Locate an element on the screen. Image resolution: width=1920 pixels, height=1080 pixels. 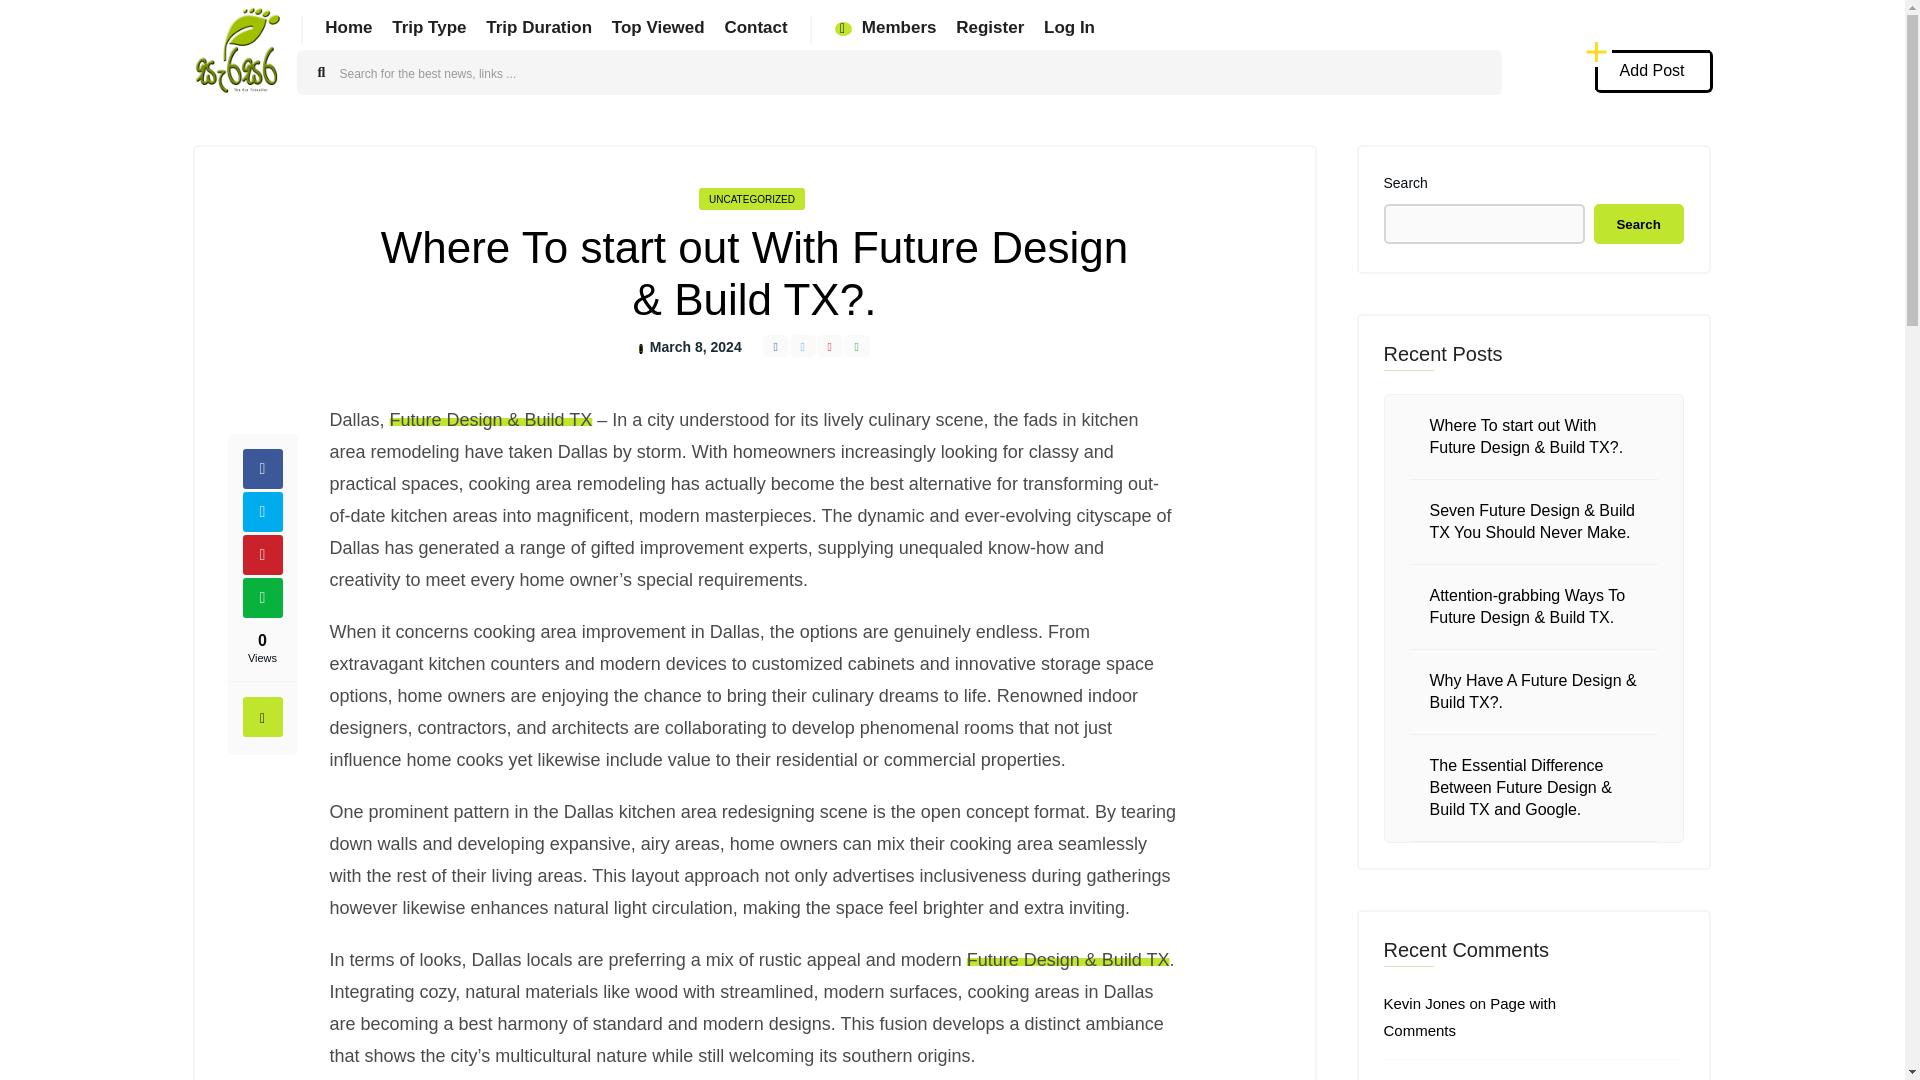
Trip Type is located at coordinates (428, 26).